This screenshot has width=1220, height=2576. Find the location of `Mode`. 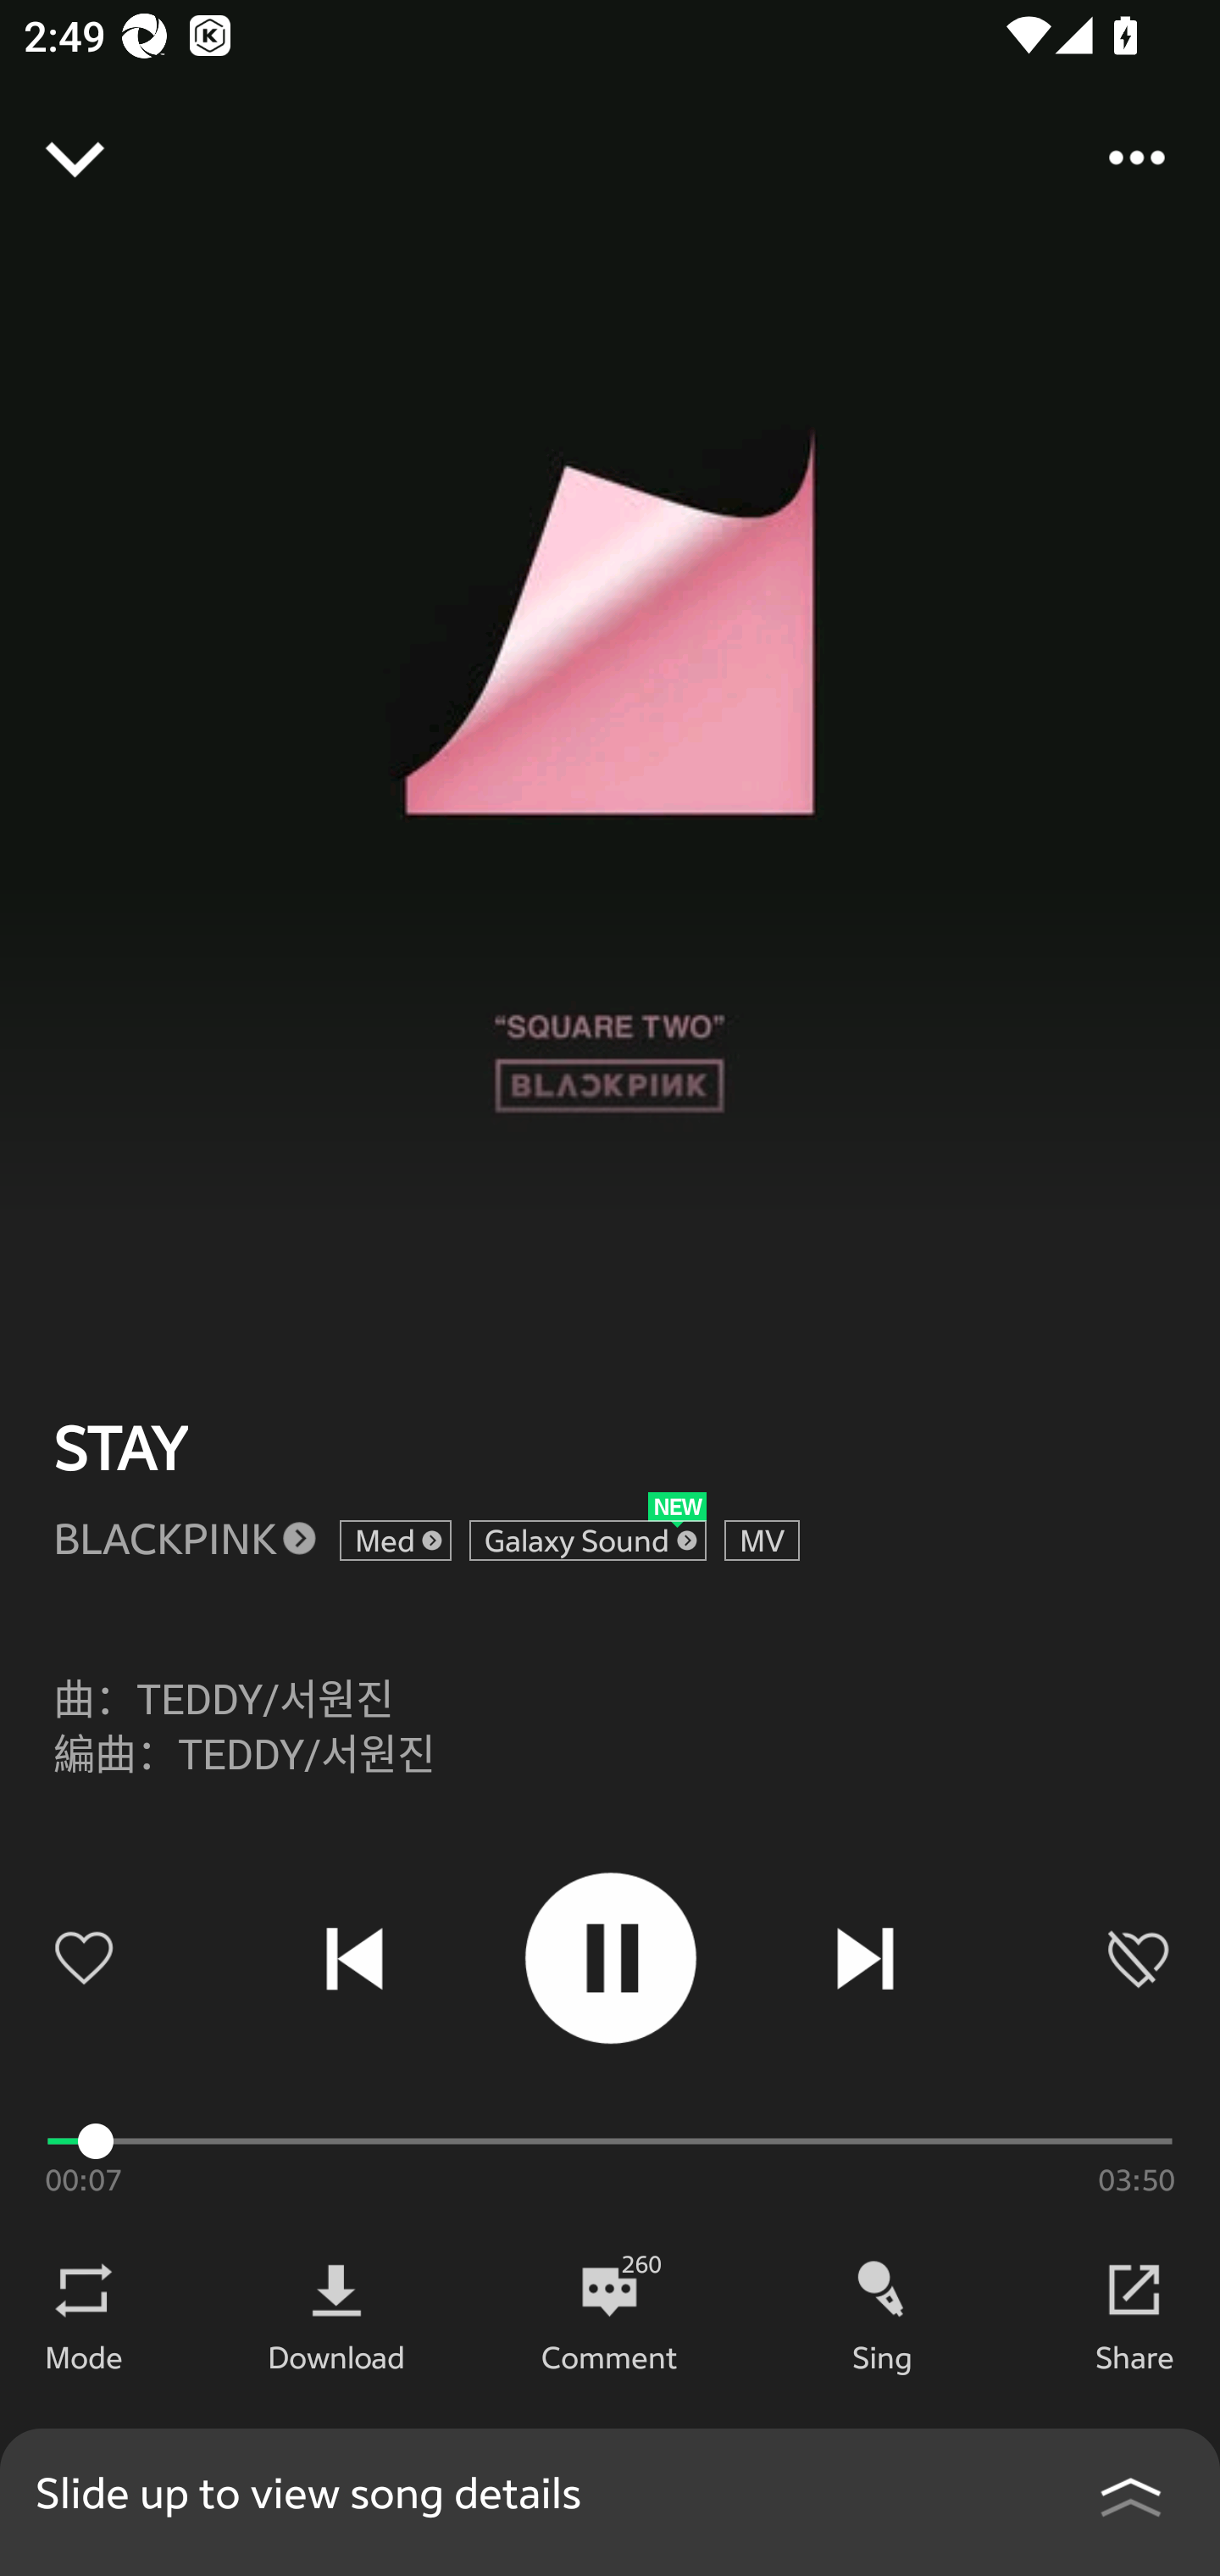

Mode is located at coordinates (84, 2357).